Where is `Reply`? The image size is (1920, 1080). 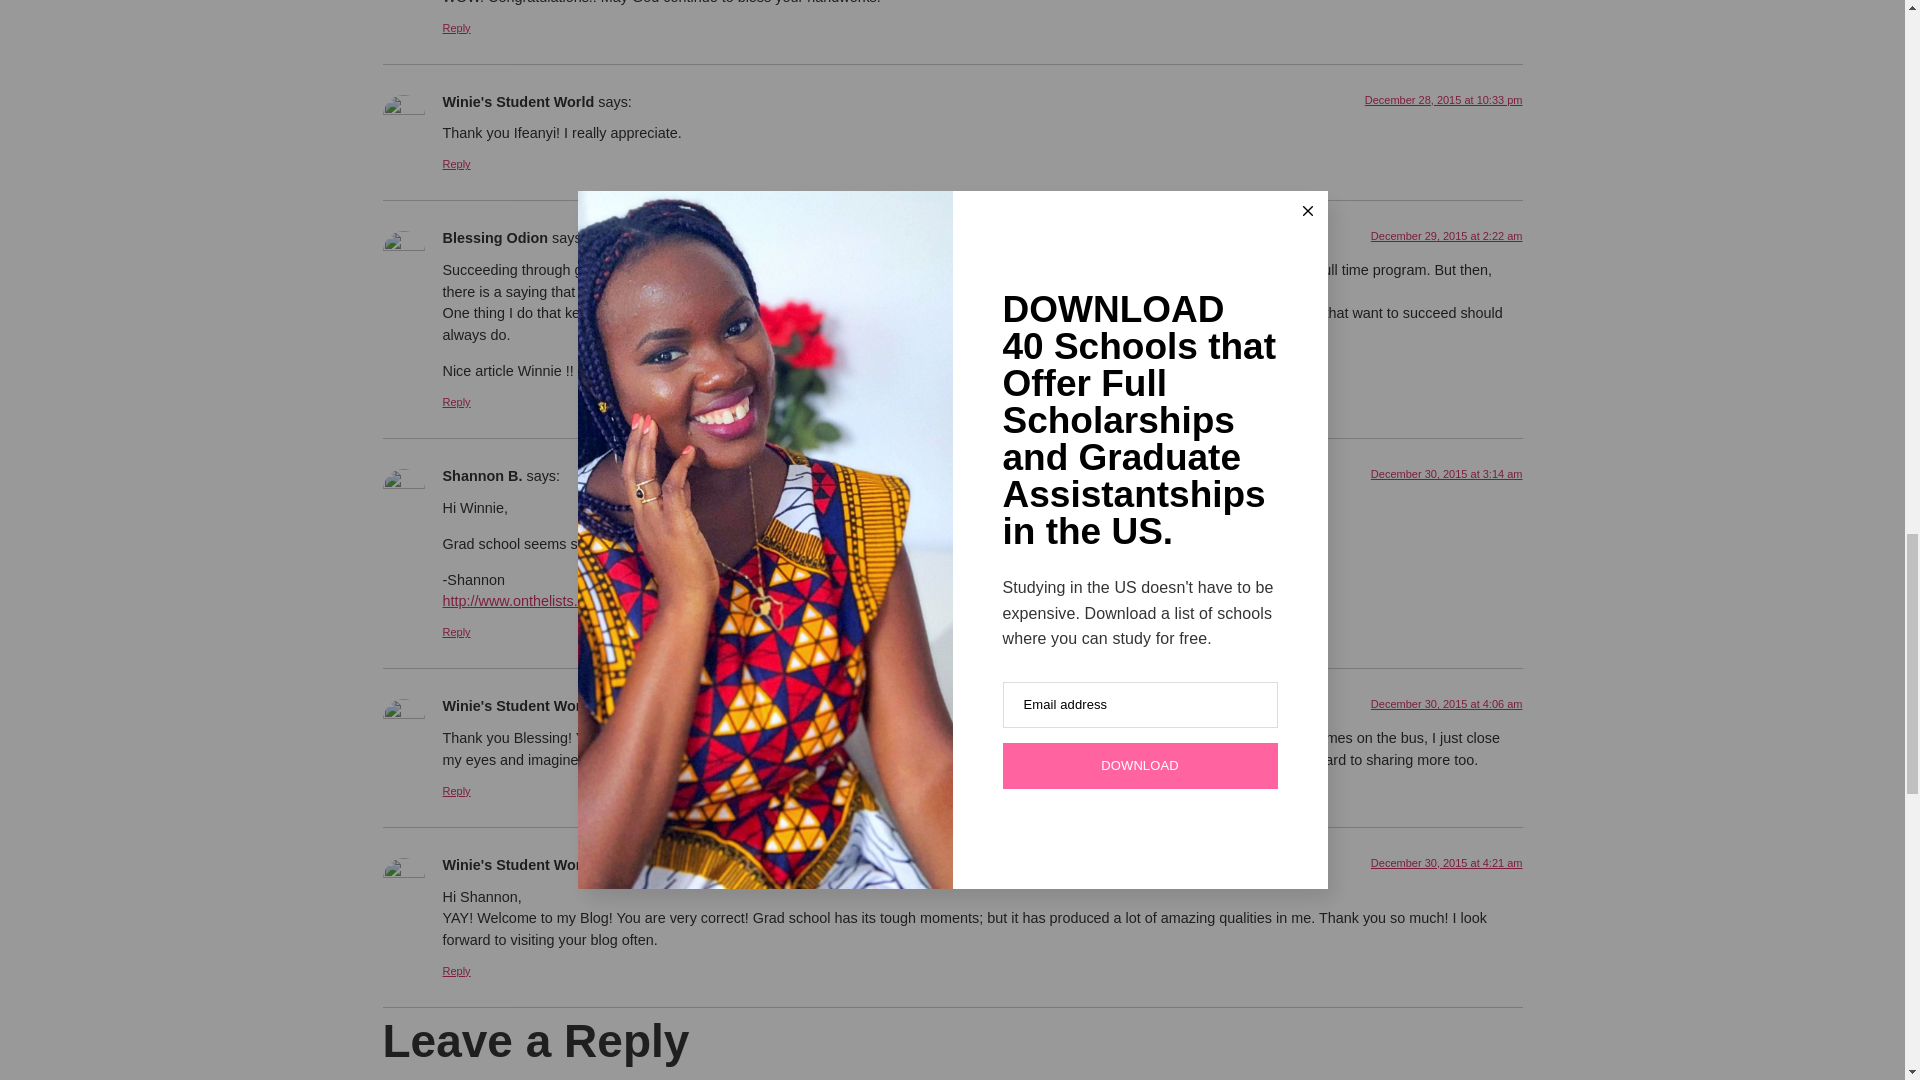 Reply is located at coordinates (456, 971).